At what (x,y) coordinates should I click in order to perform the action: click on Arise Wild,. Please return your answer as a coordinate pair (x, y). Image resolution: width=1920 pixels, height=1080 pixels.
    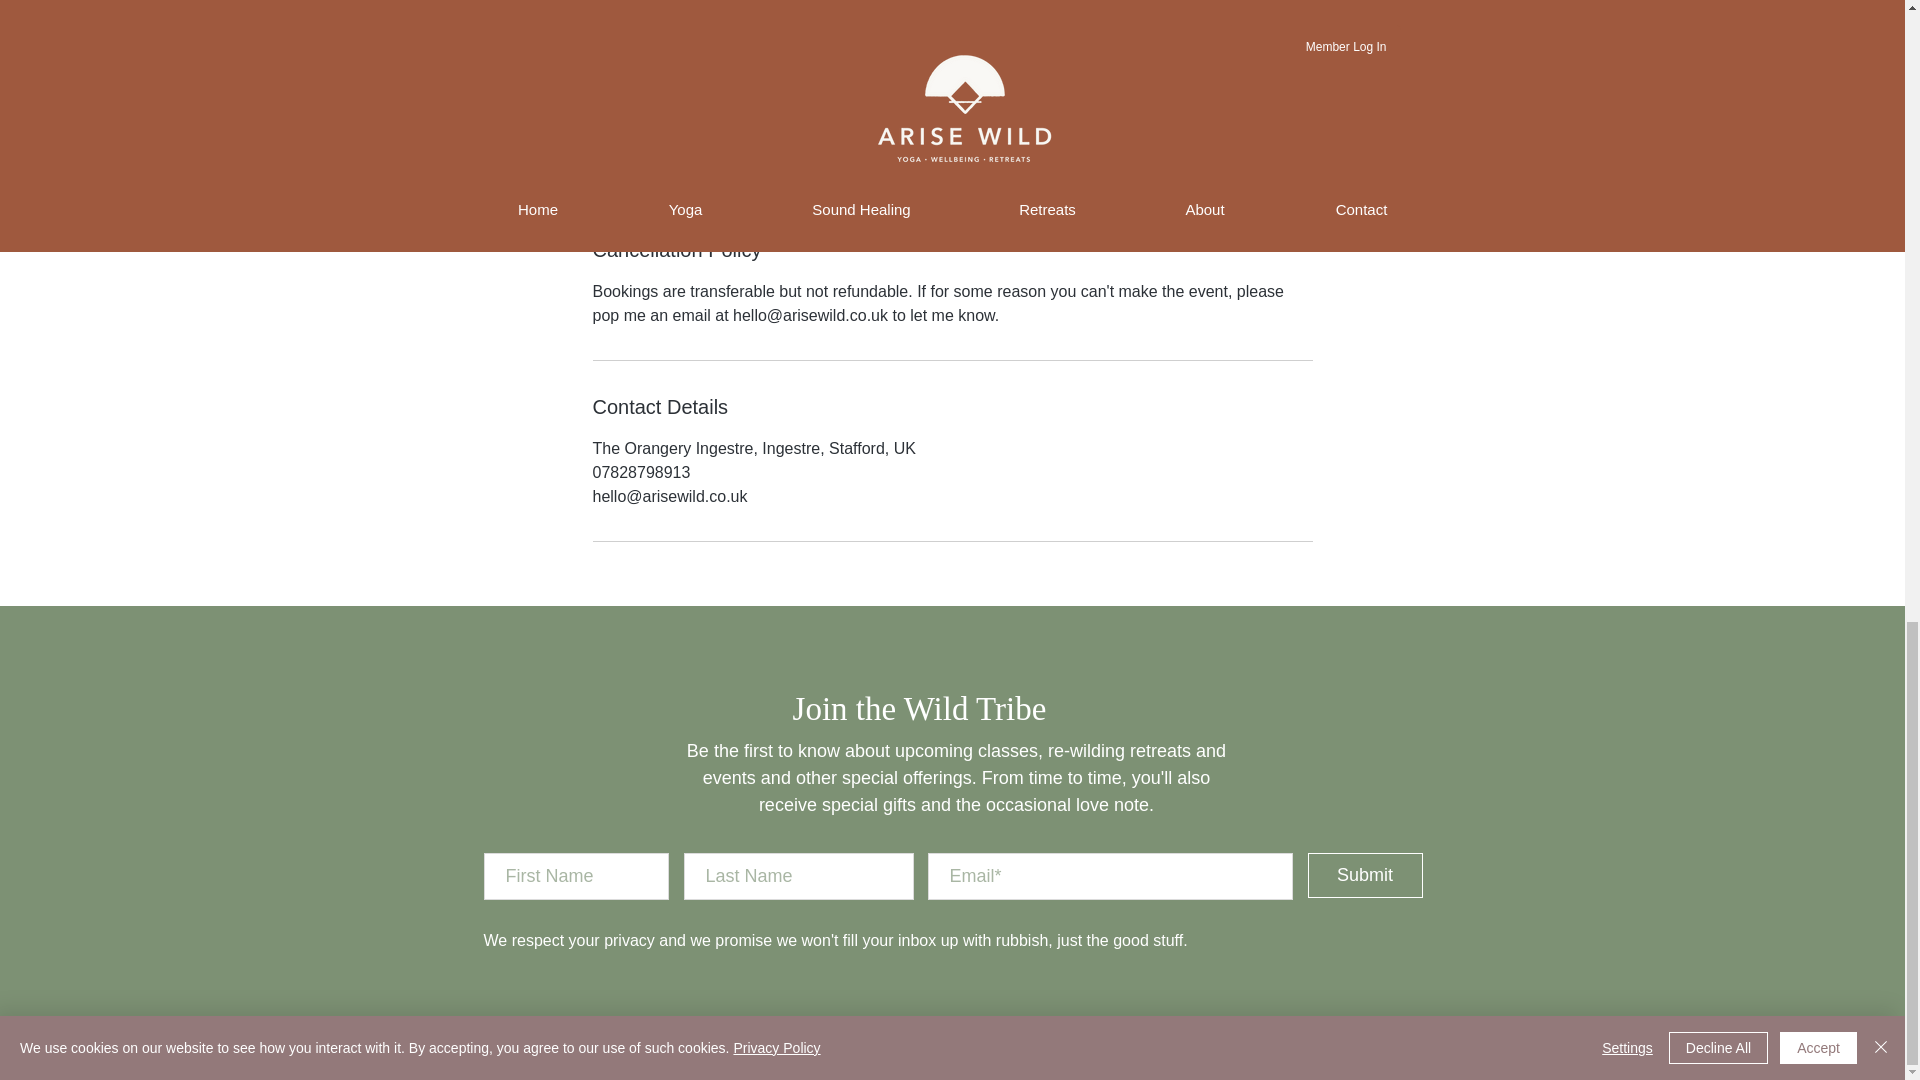
    Looking at the image, I should click on (1045, 1029).